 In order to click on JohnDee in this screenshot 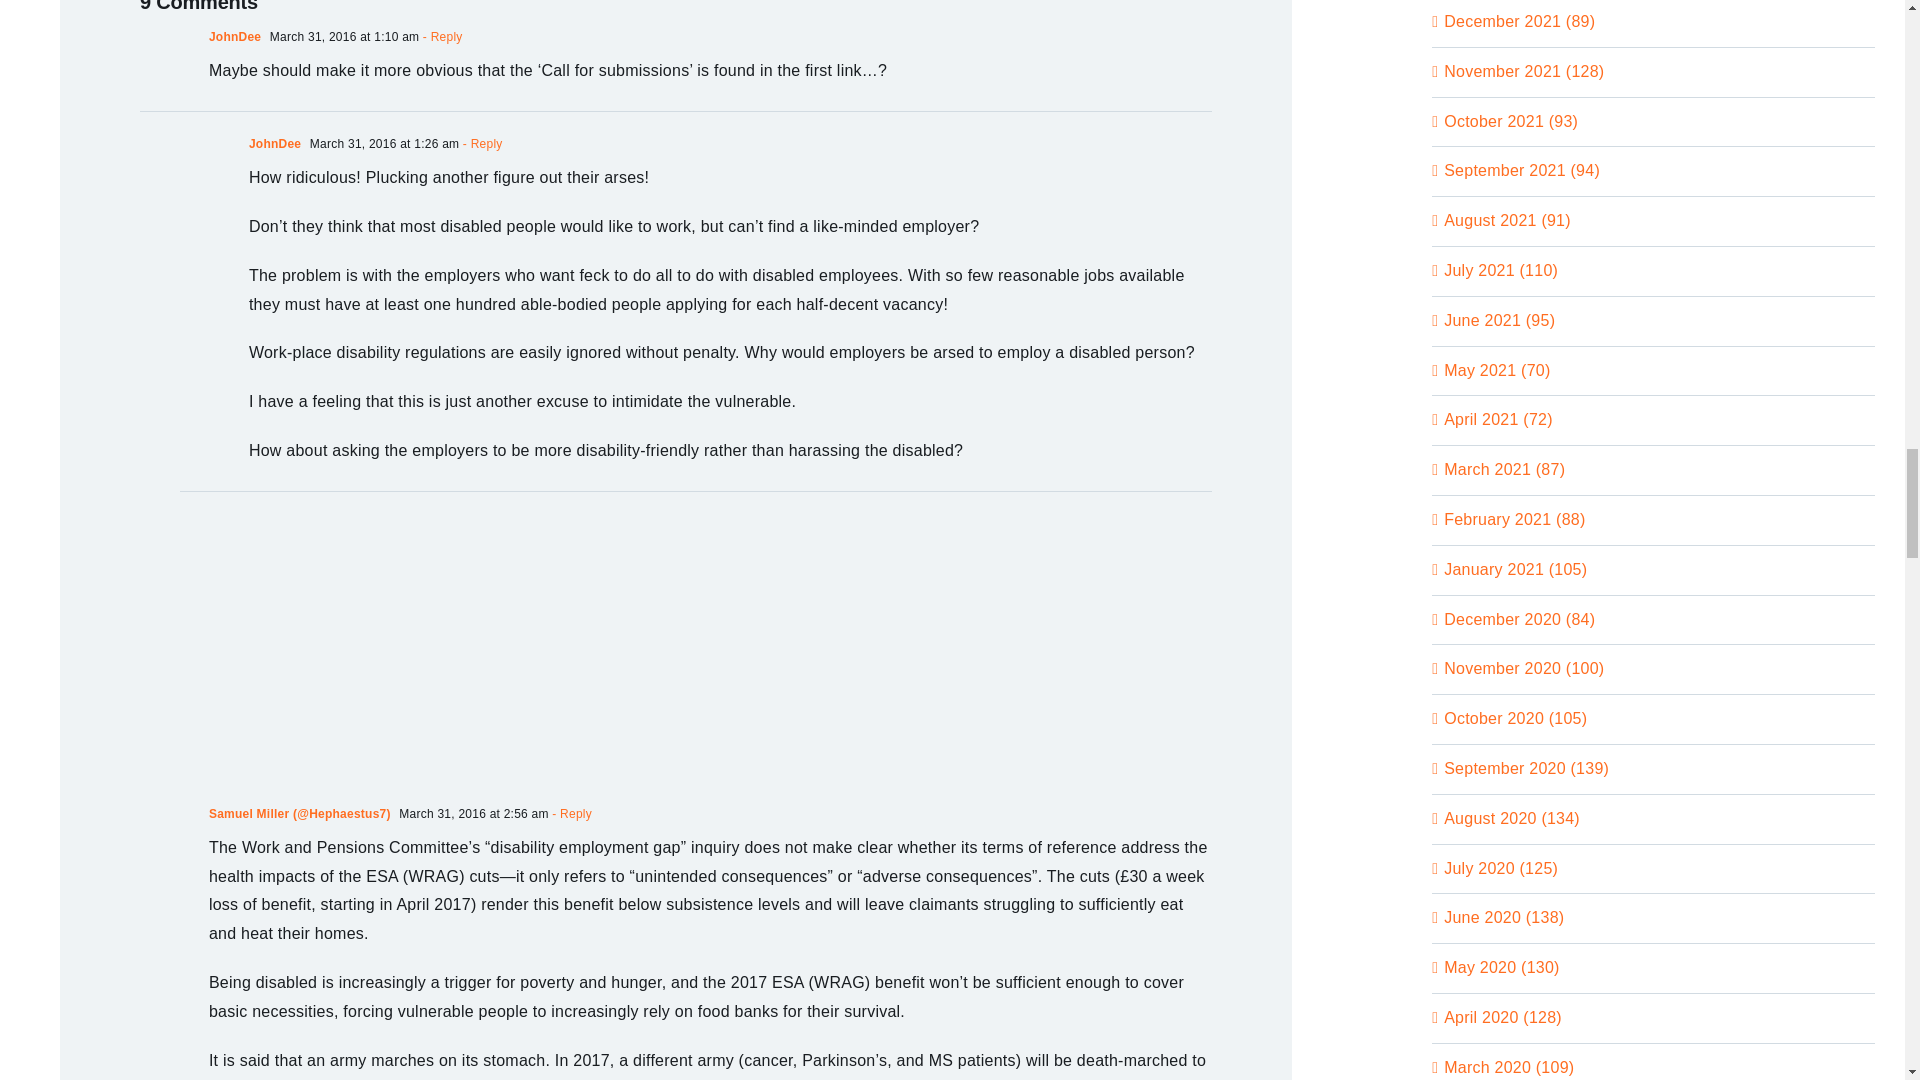, I will do `click(235, 37)`.